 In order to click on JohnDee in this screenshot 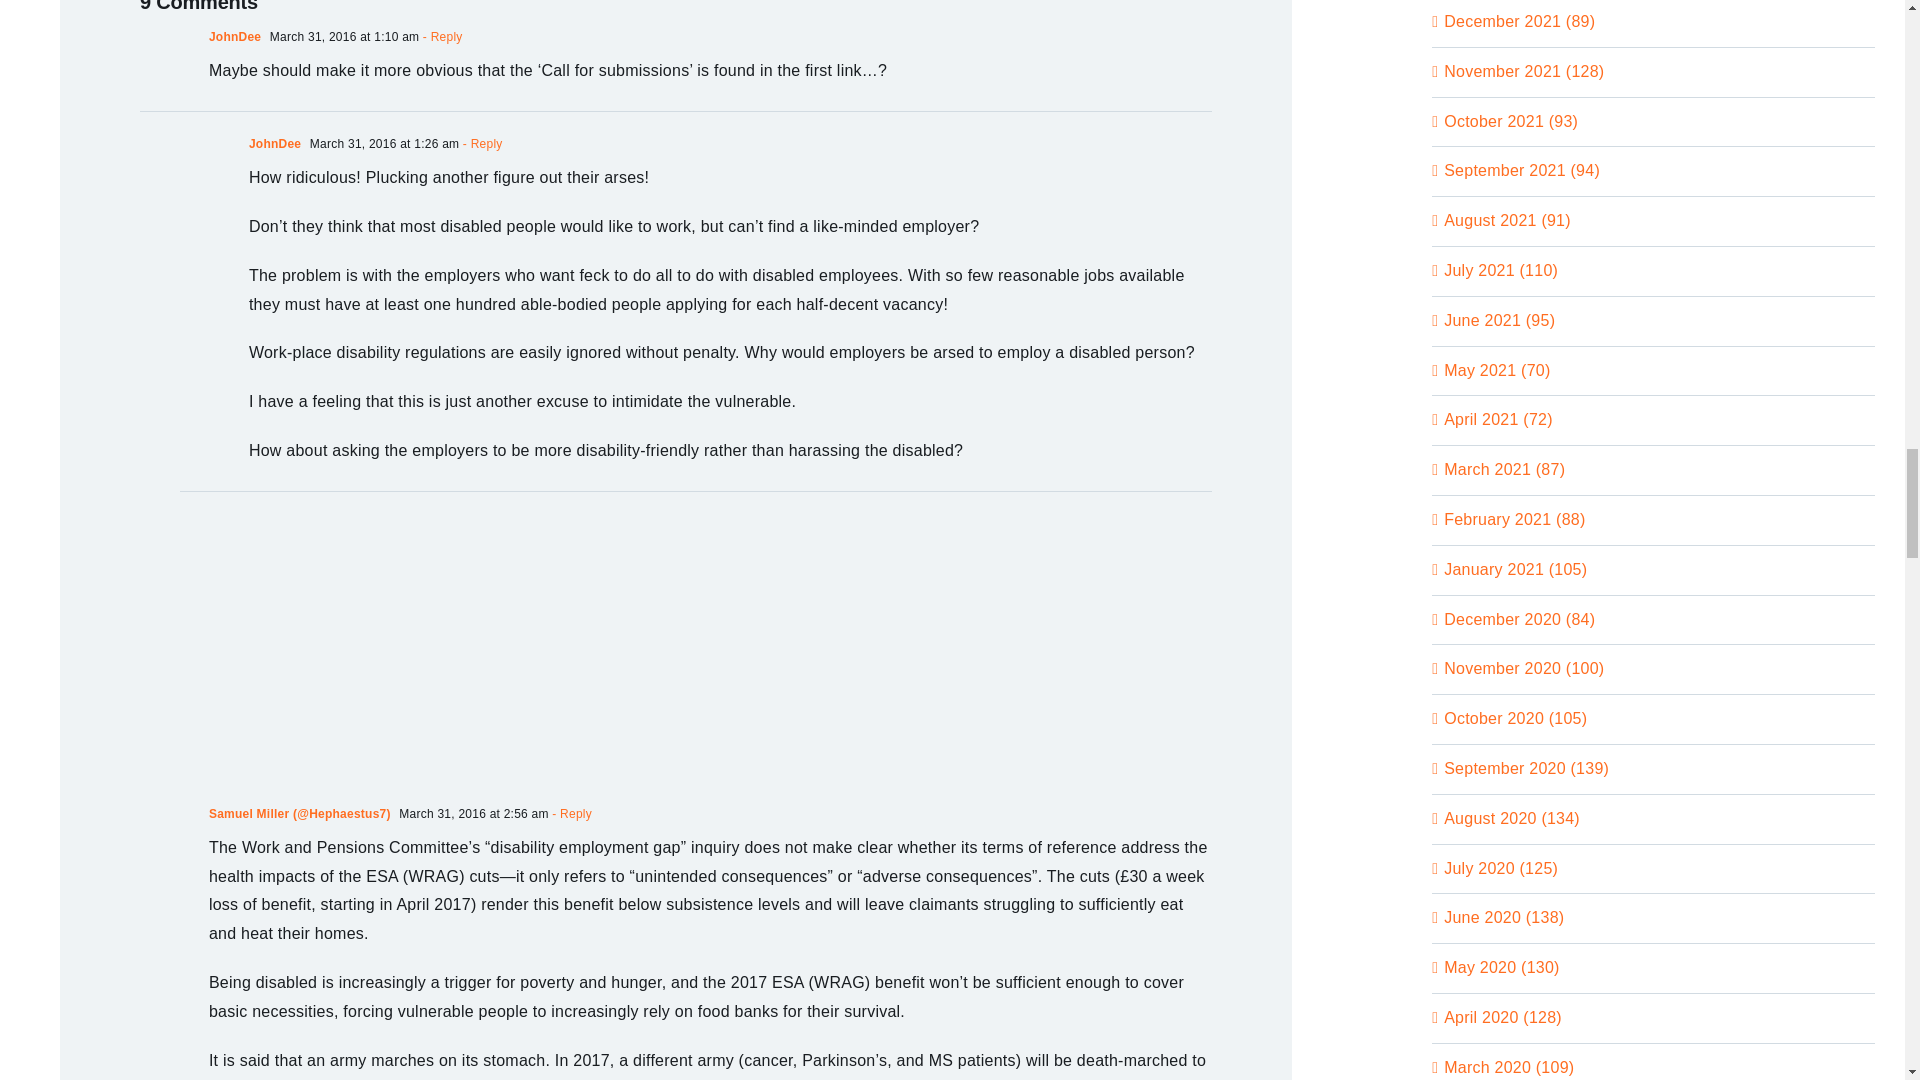, I will do `click(235, 37)`.